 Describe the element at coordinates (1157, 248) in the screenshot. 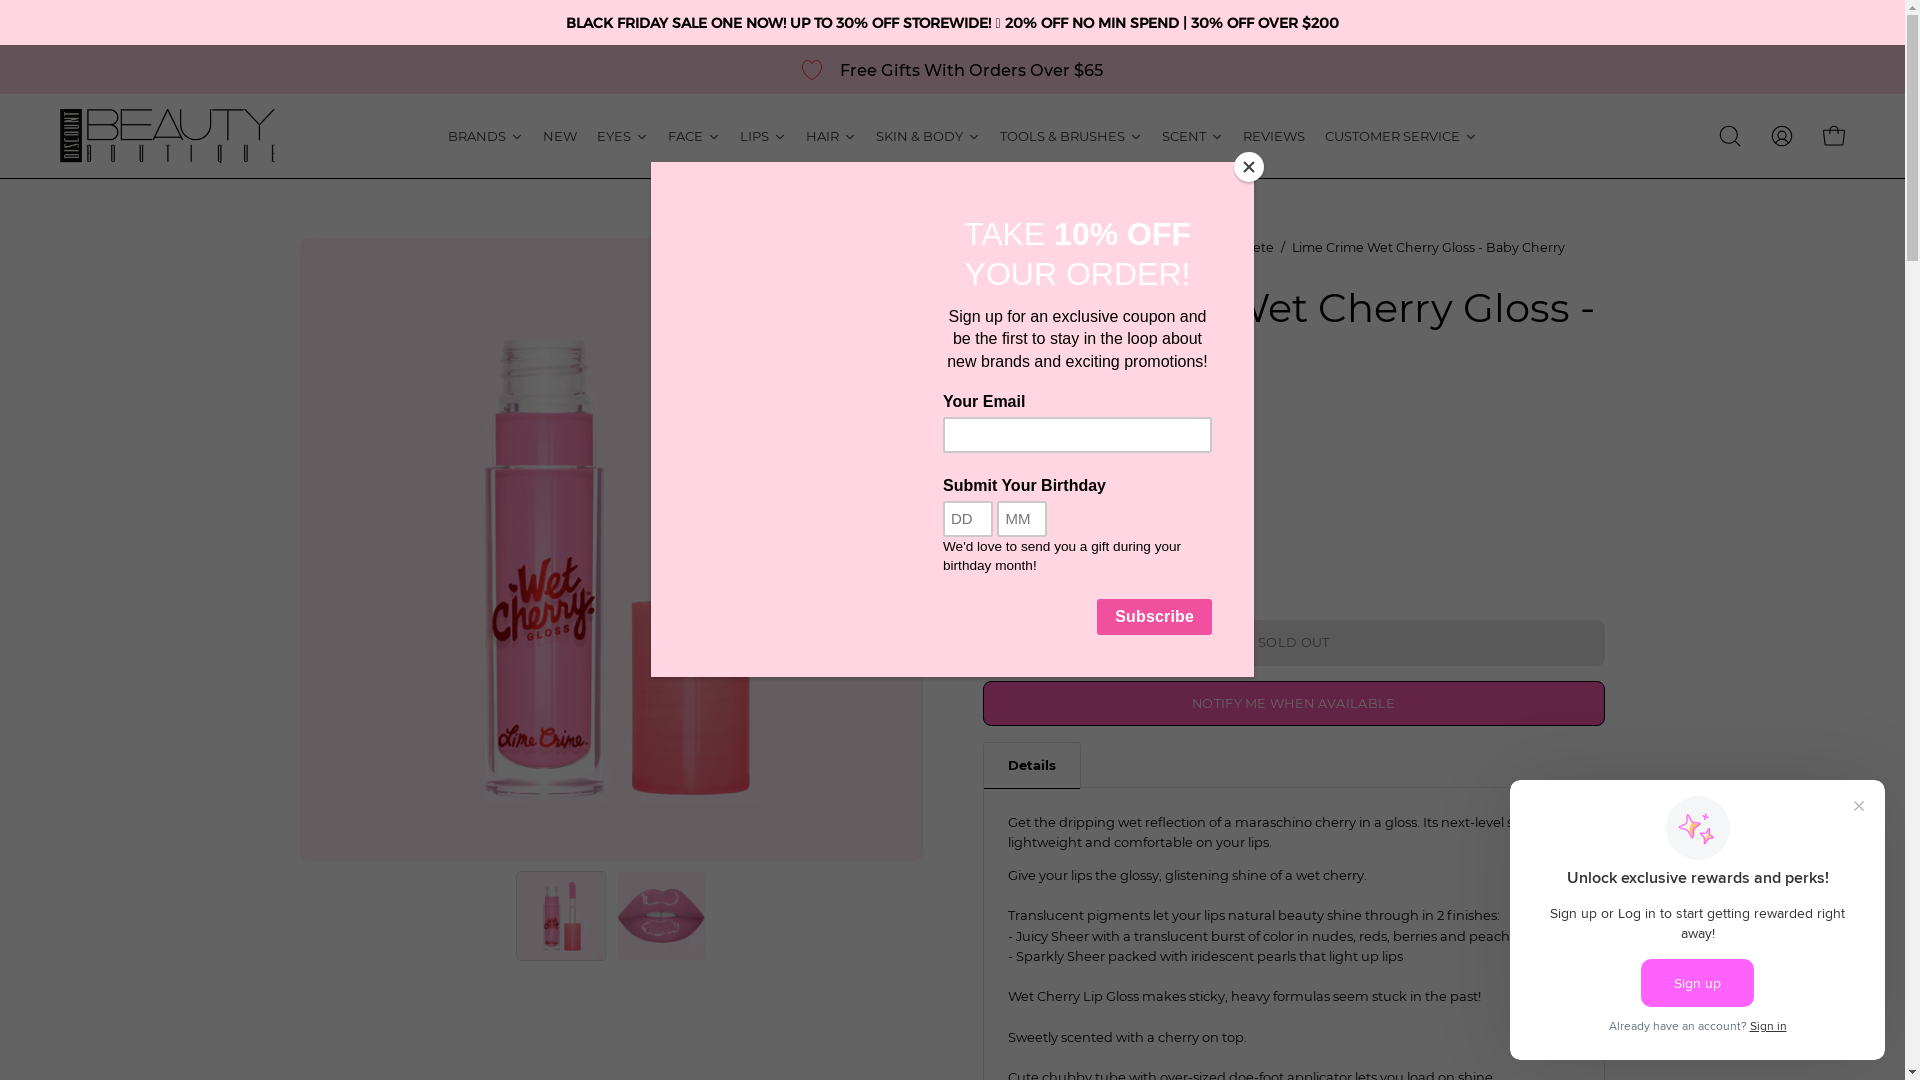

I see `Globo basis collection - Do not delete` at that location.